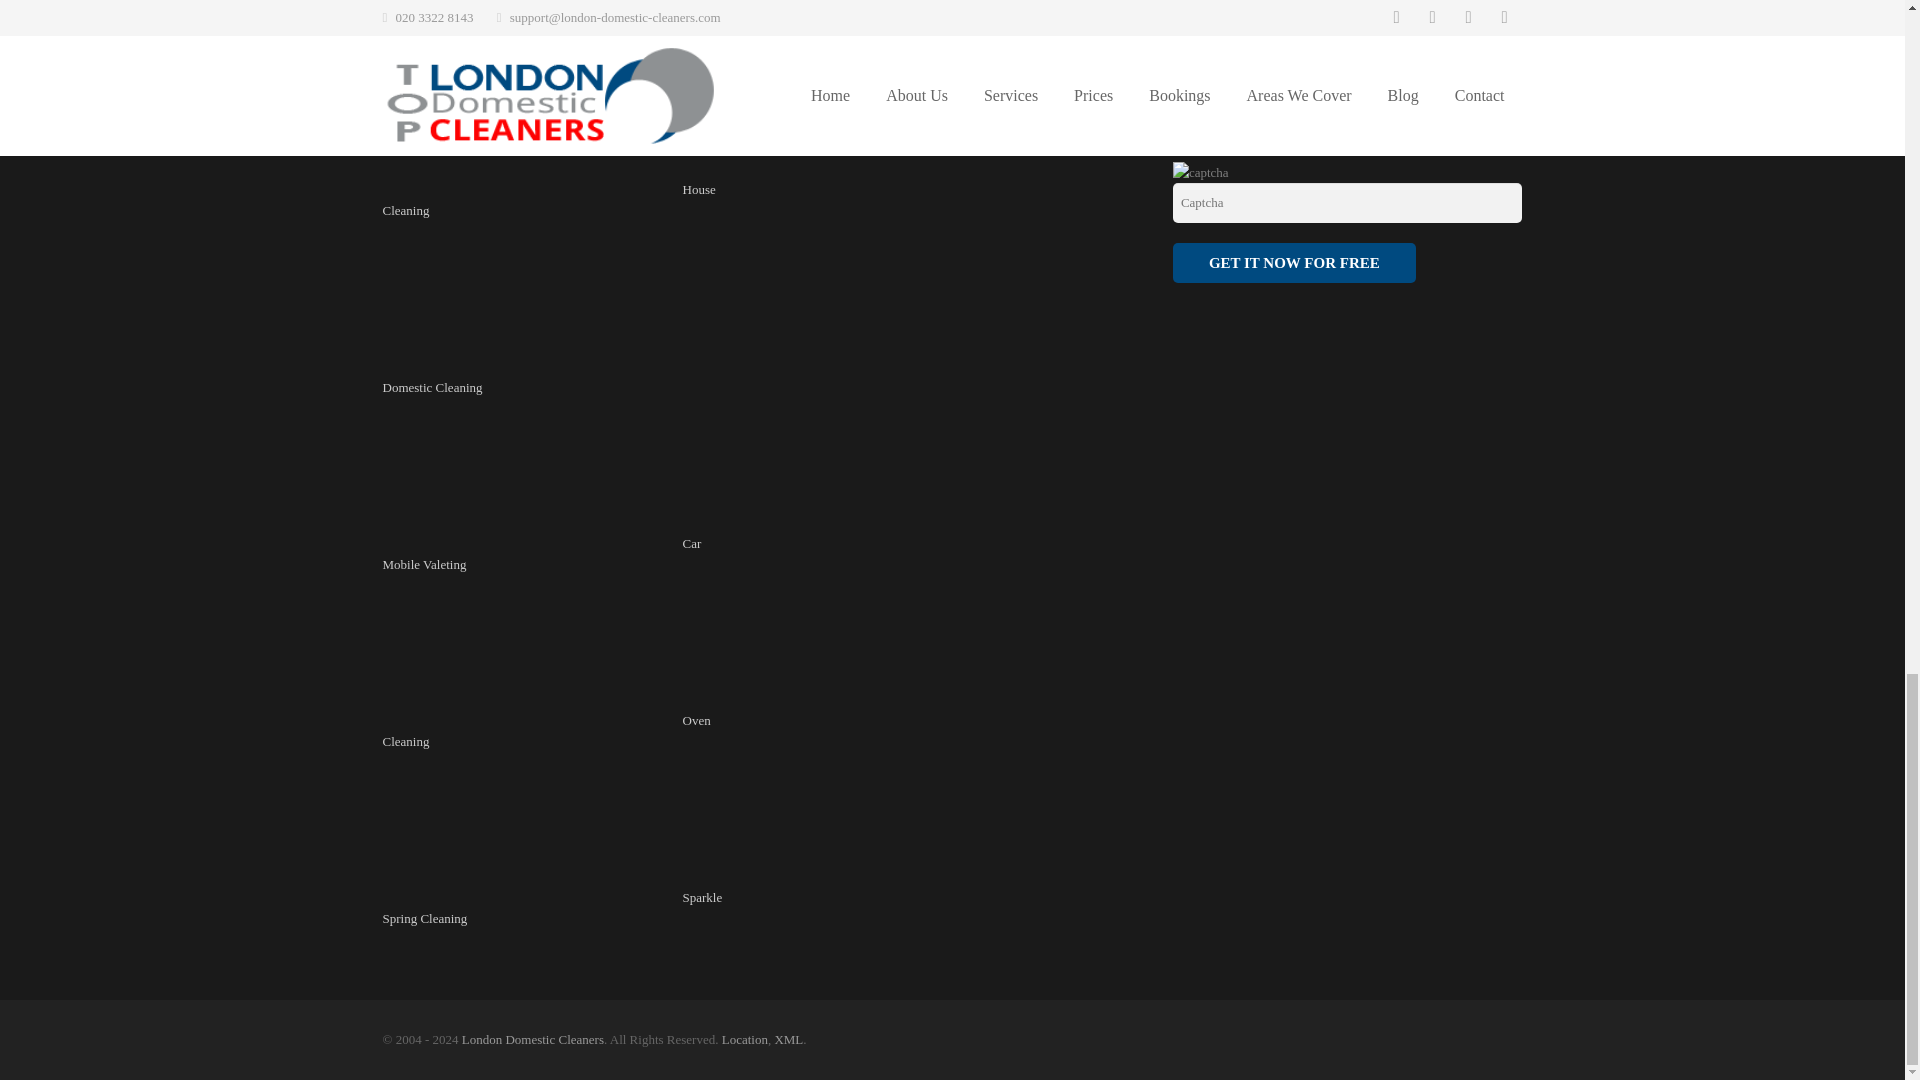  Describe the element at coordinates (788, 1039) in the screenshot. I see `XML` at that location.